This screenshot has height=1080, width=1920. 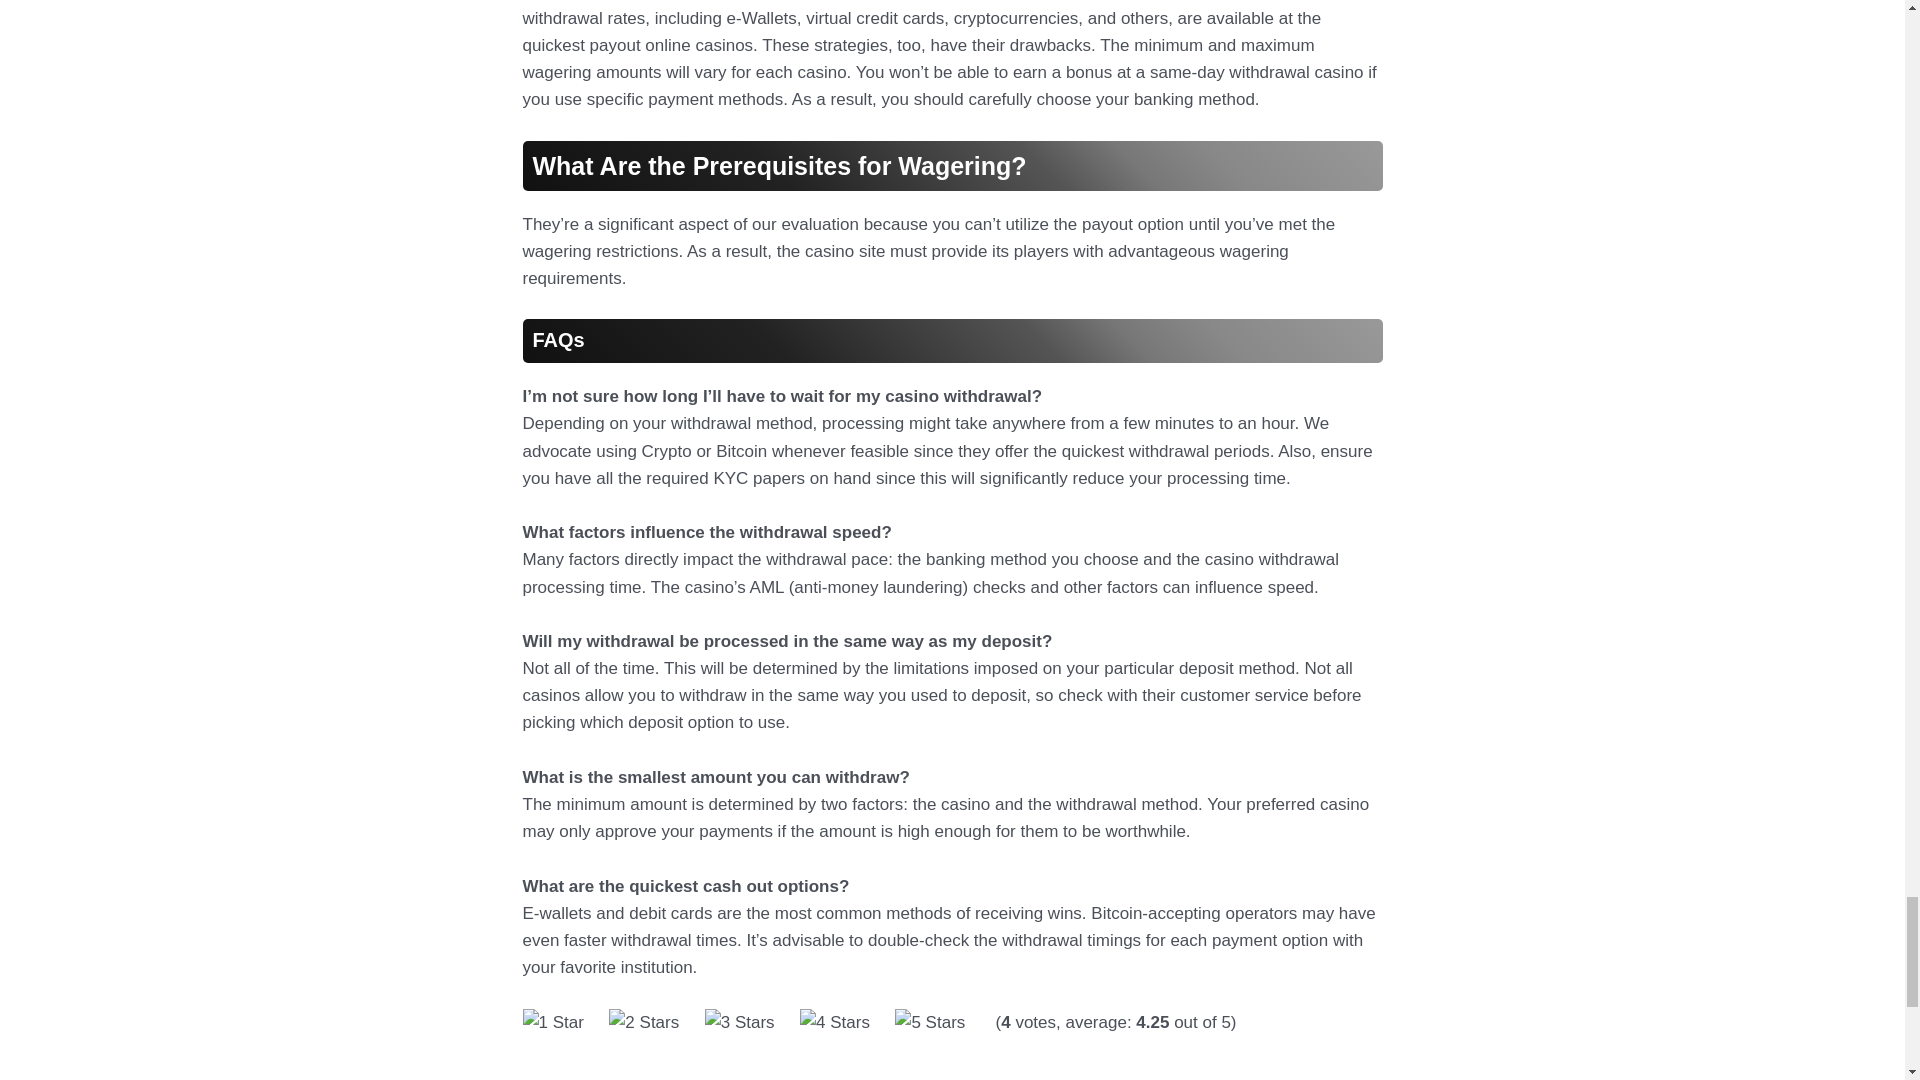 What do you see at coordinates (740, 1022) in the screenshot?
I see `3 Stars` at bounding box center [740, 1022].